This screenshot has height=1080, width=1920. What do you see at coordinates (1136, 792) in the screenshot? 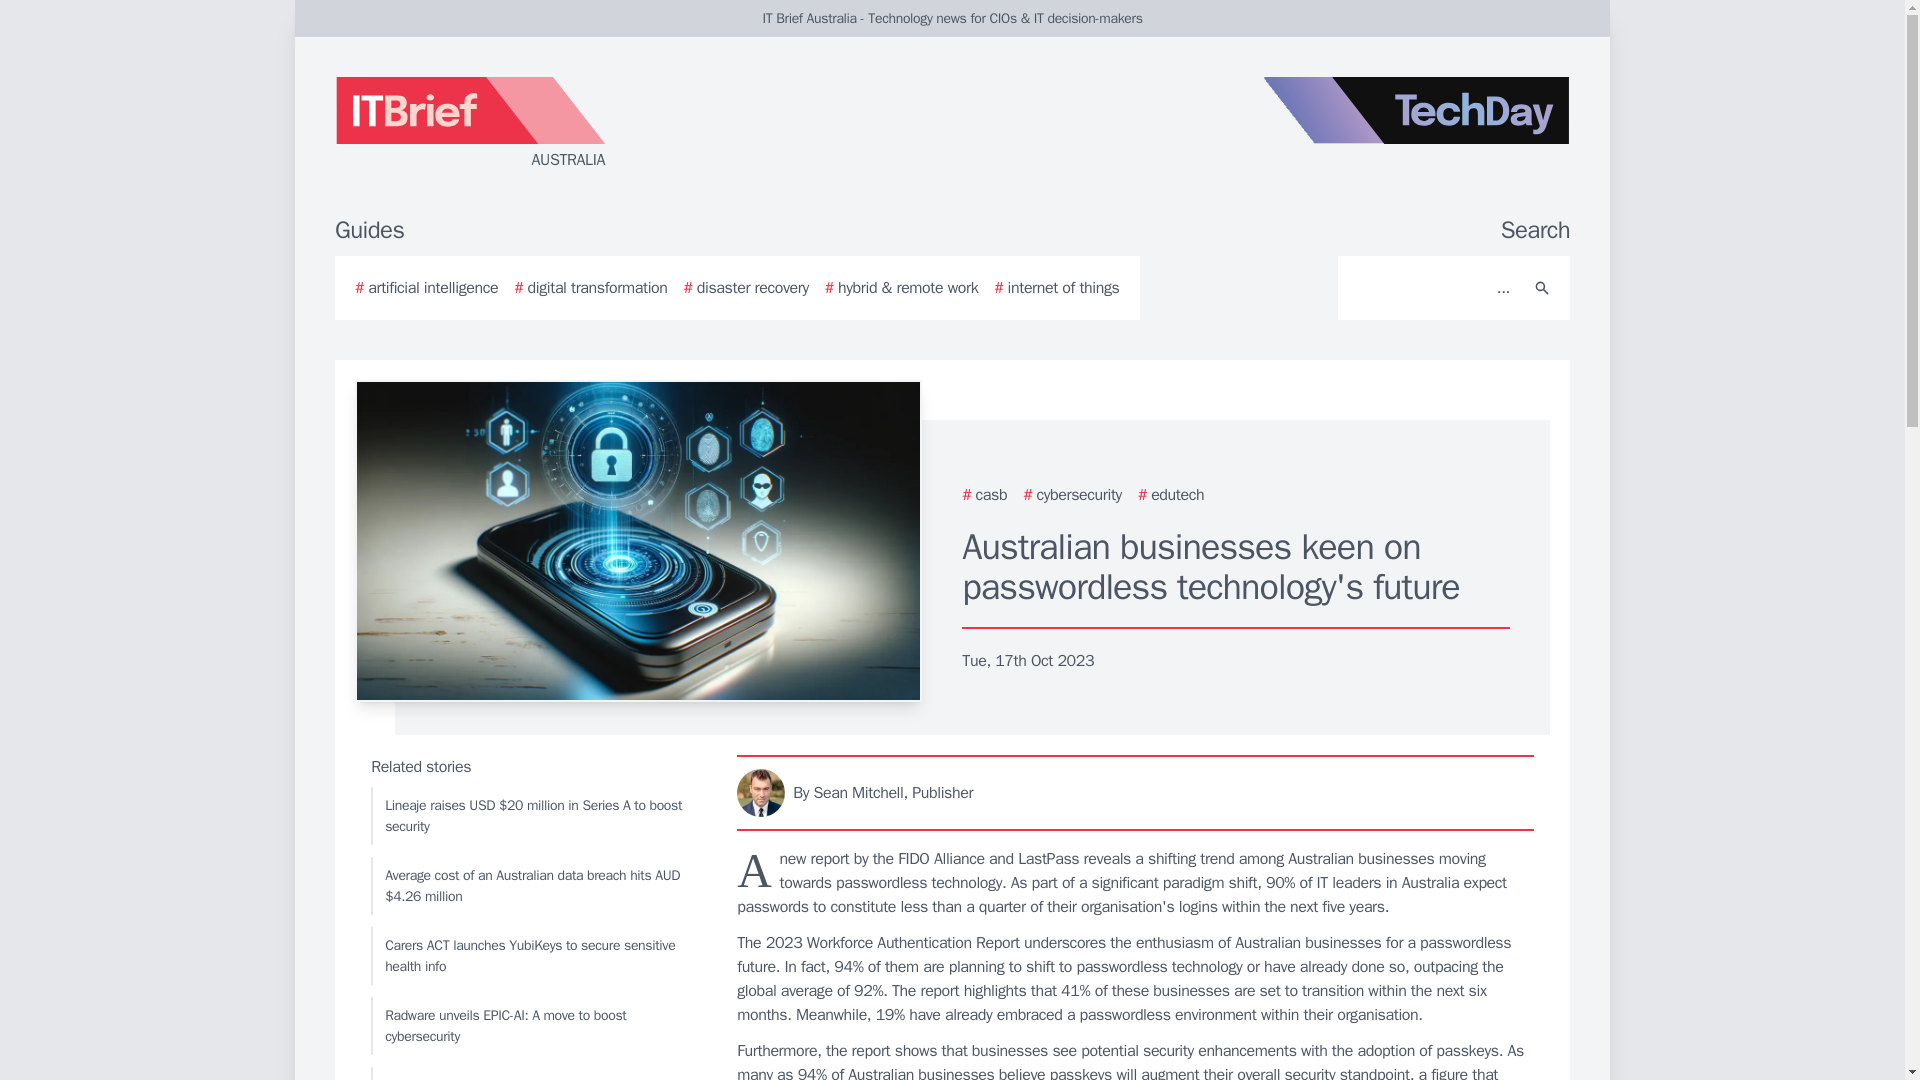
I see `By Sean Mitchell, Publisher` at bounding box center [1136, 792].